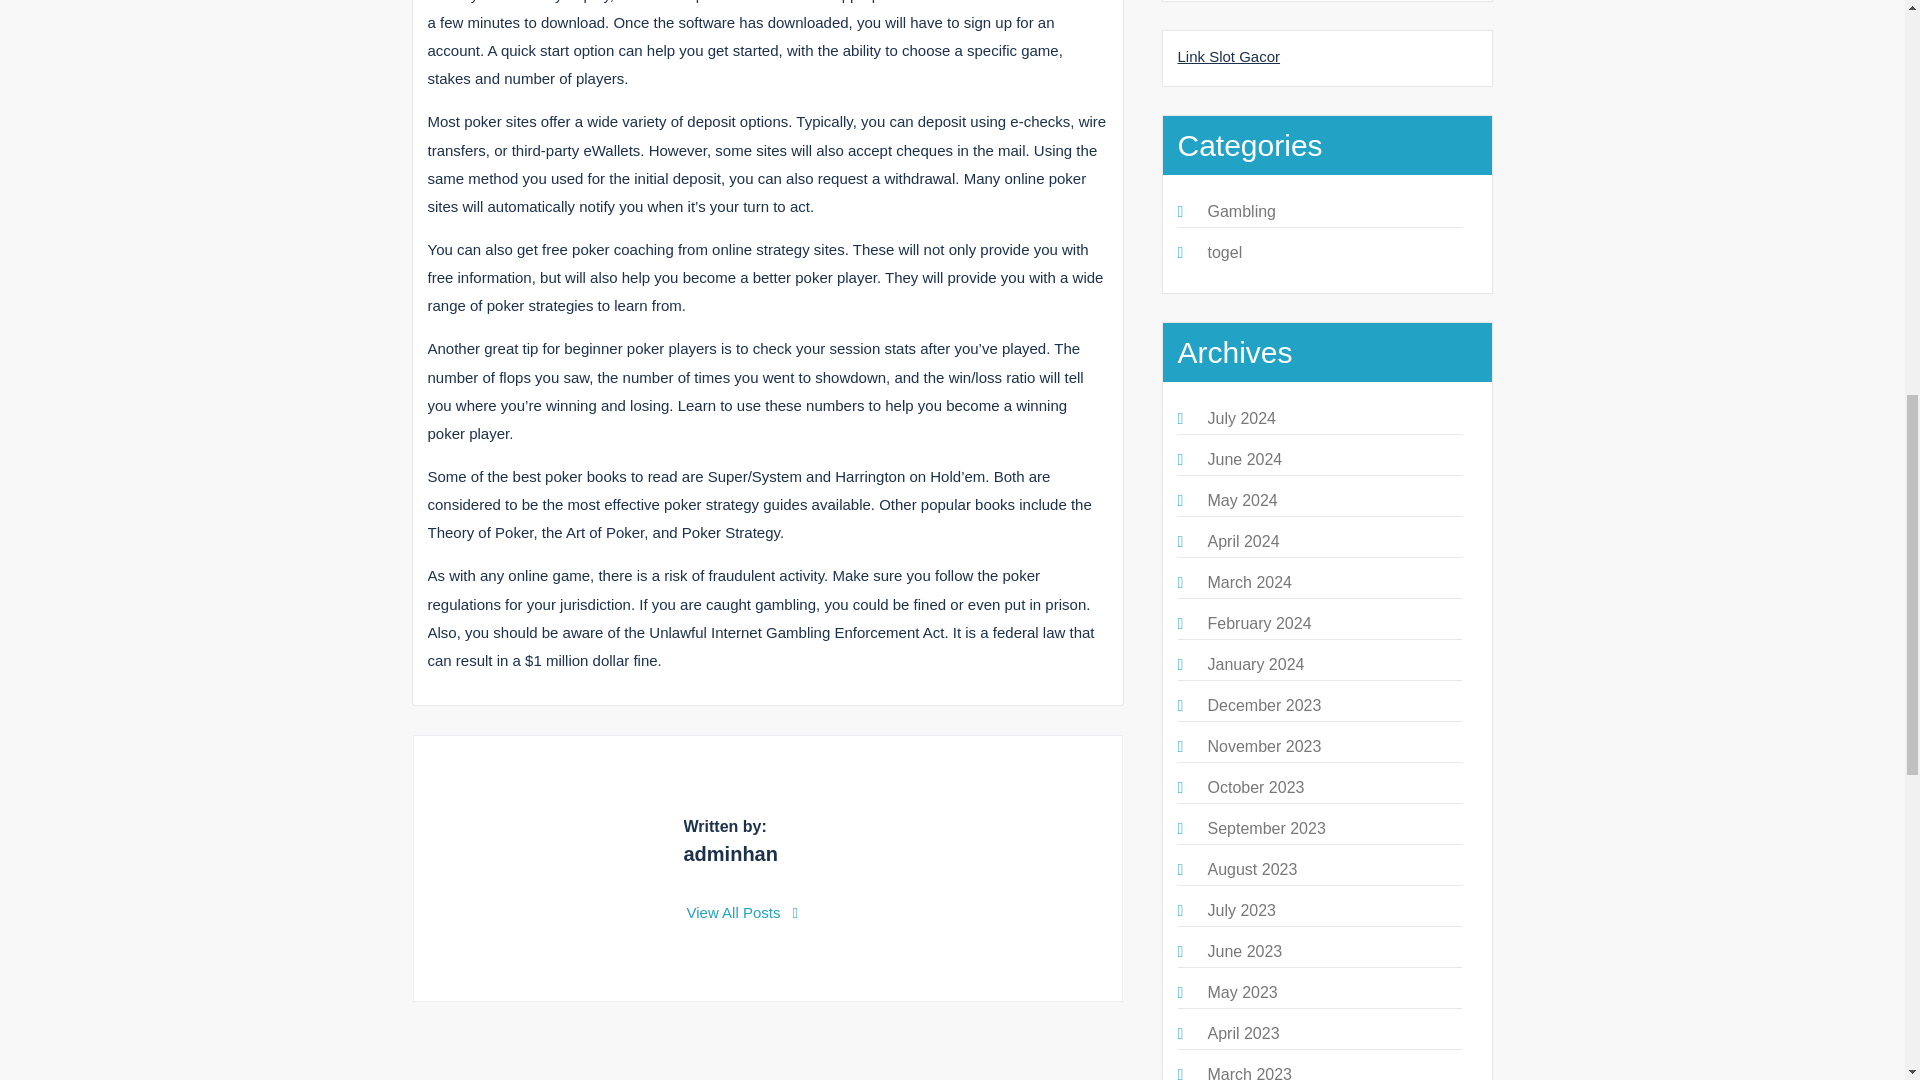 Image resolution: width=1920 pixels, height=1080 pixels. Describe the element at coordinates (1264, 746) in the screenshot. I see `November 2023` at that location.